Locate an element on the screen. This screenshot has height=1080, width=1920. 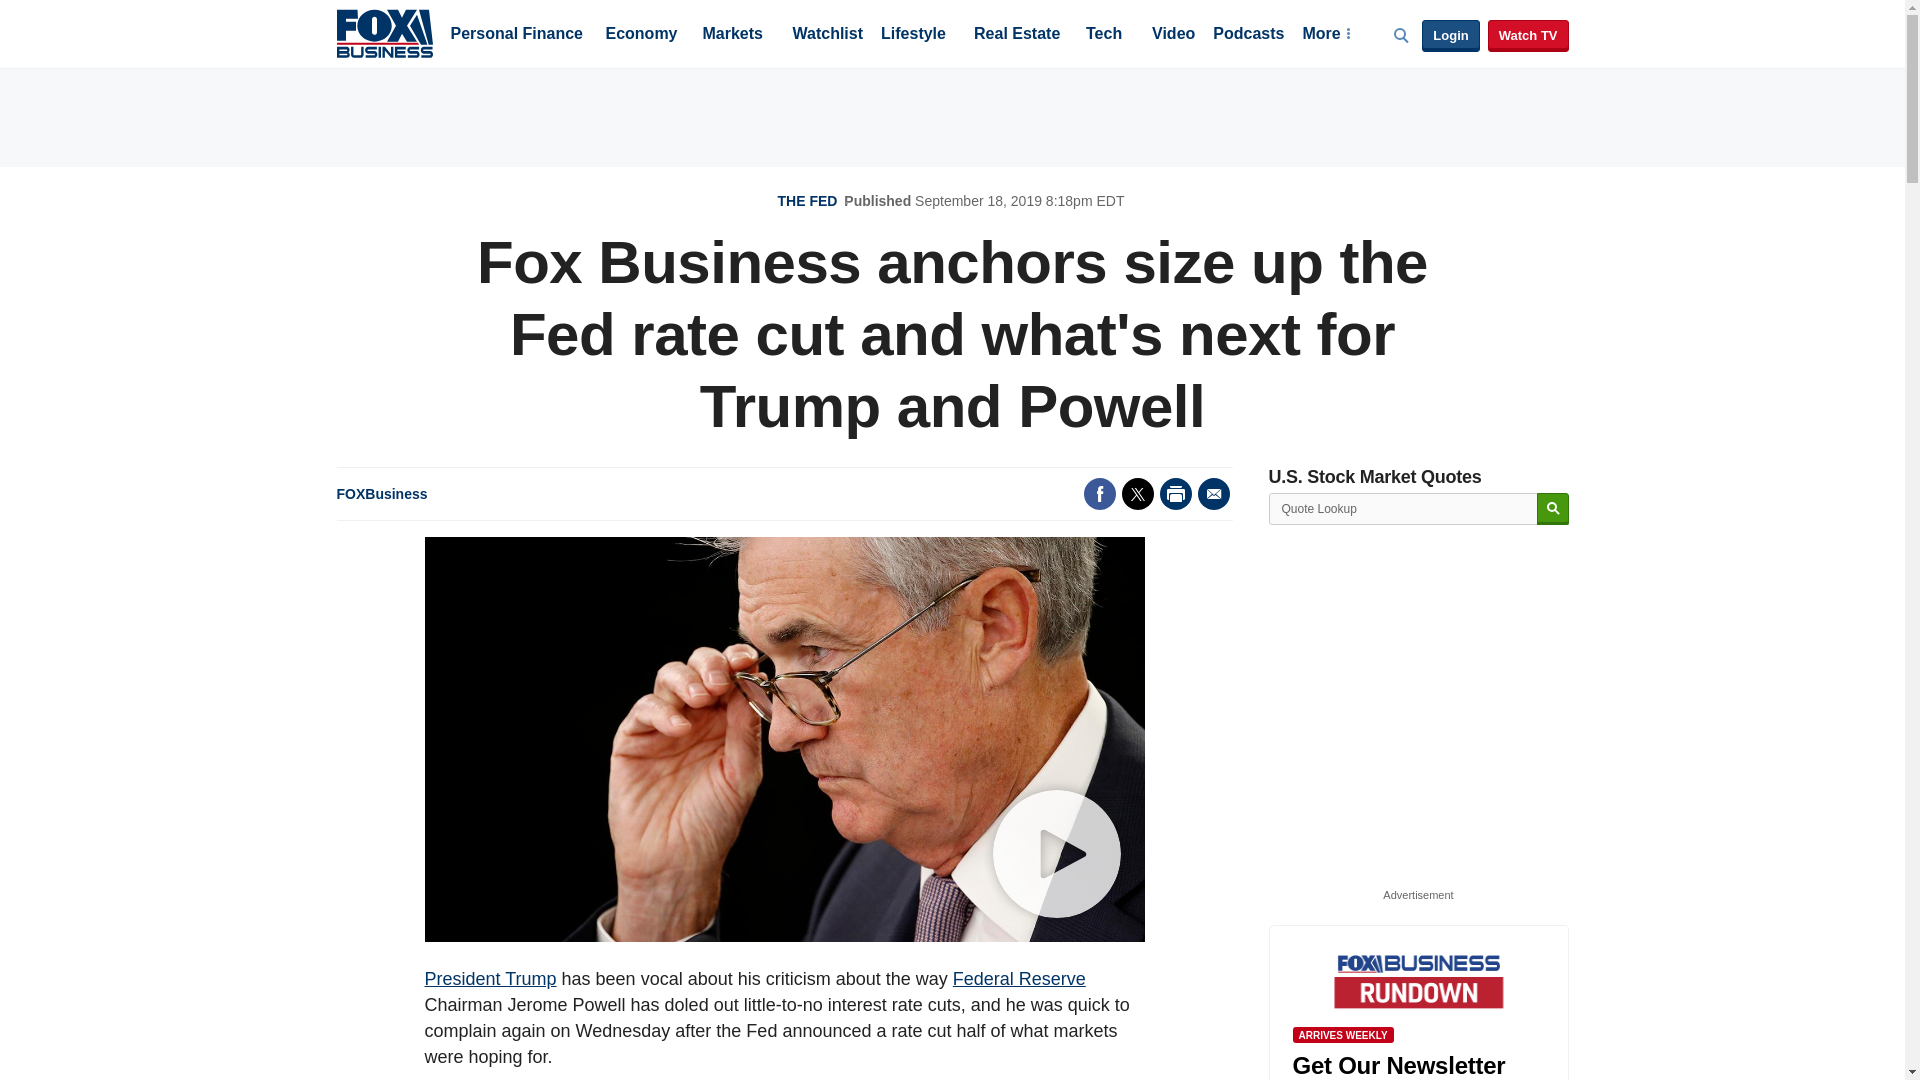
Markets is located at coordinates (732, 35).